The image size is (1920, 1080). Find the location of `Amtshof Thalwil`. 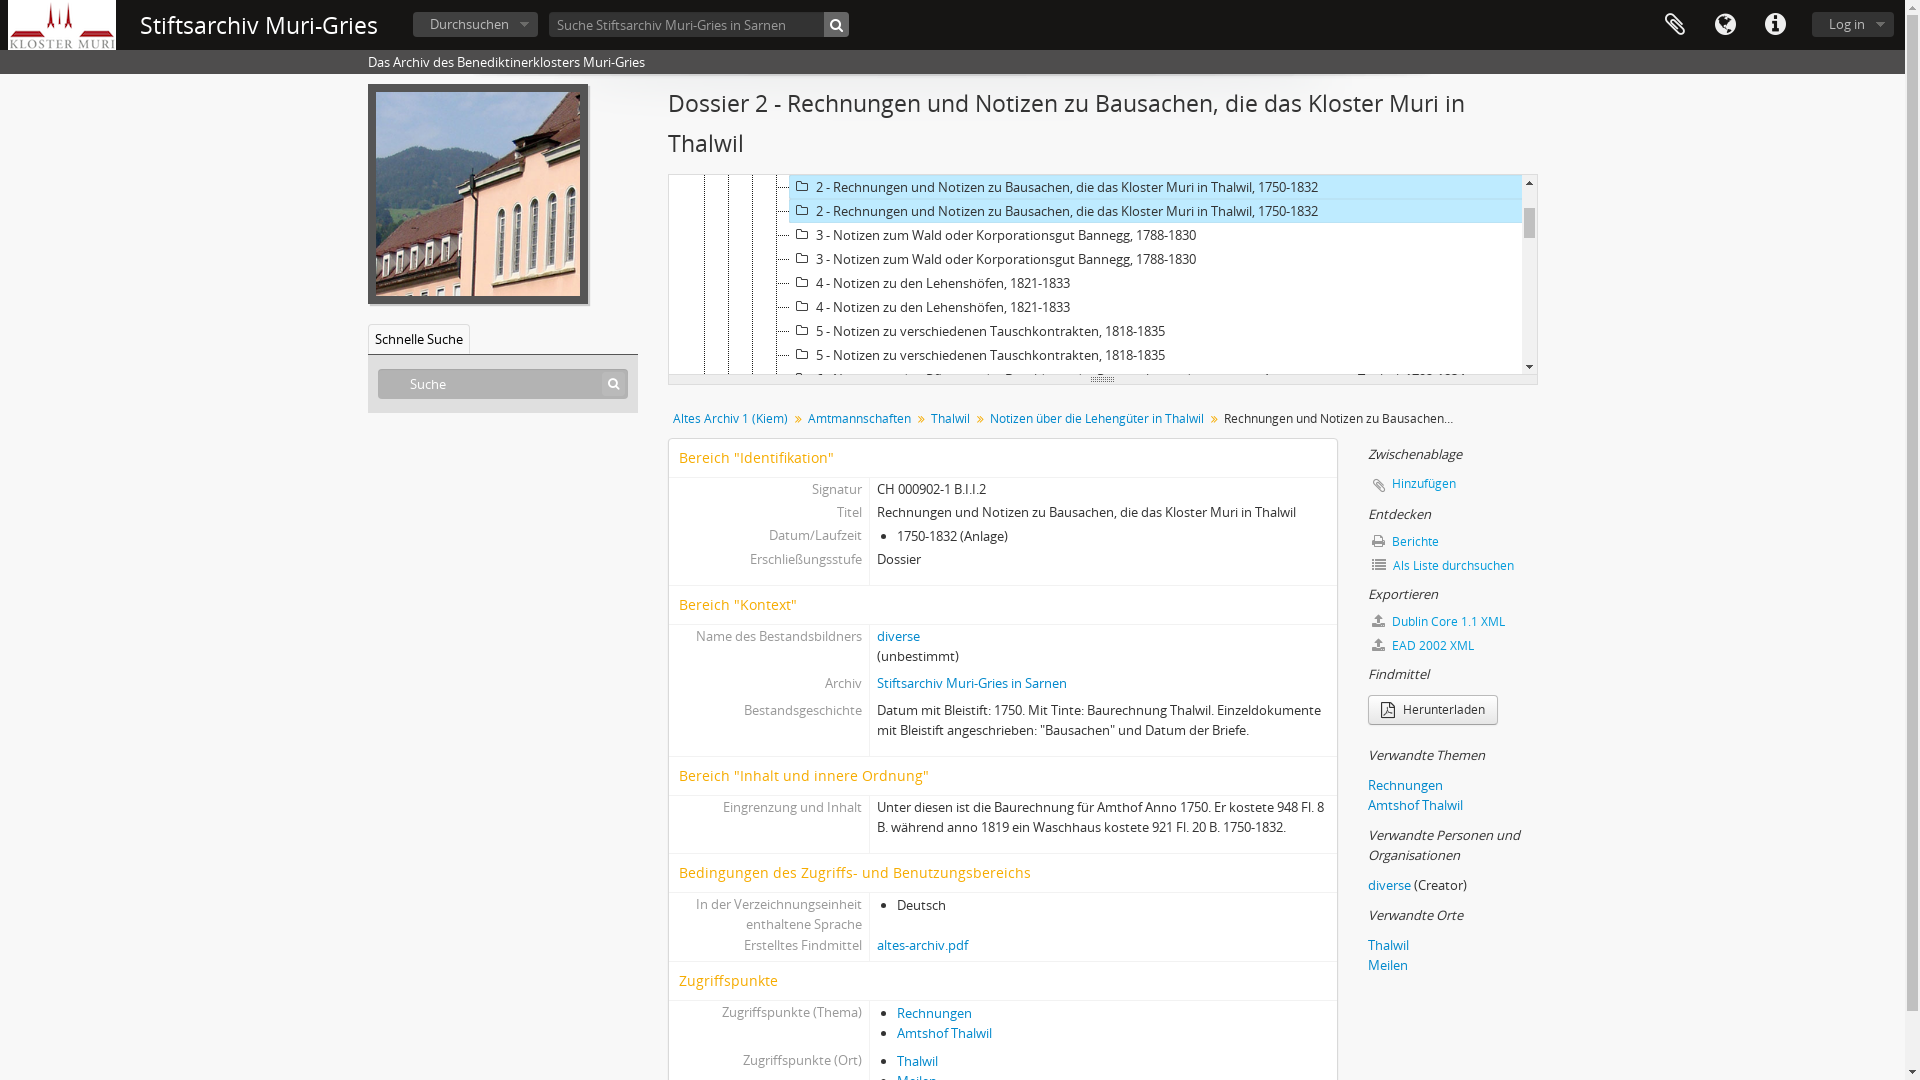

Amtshof Thalwil is located at coordinates (944, 1033).